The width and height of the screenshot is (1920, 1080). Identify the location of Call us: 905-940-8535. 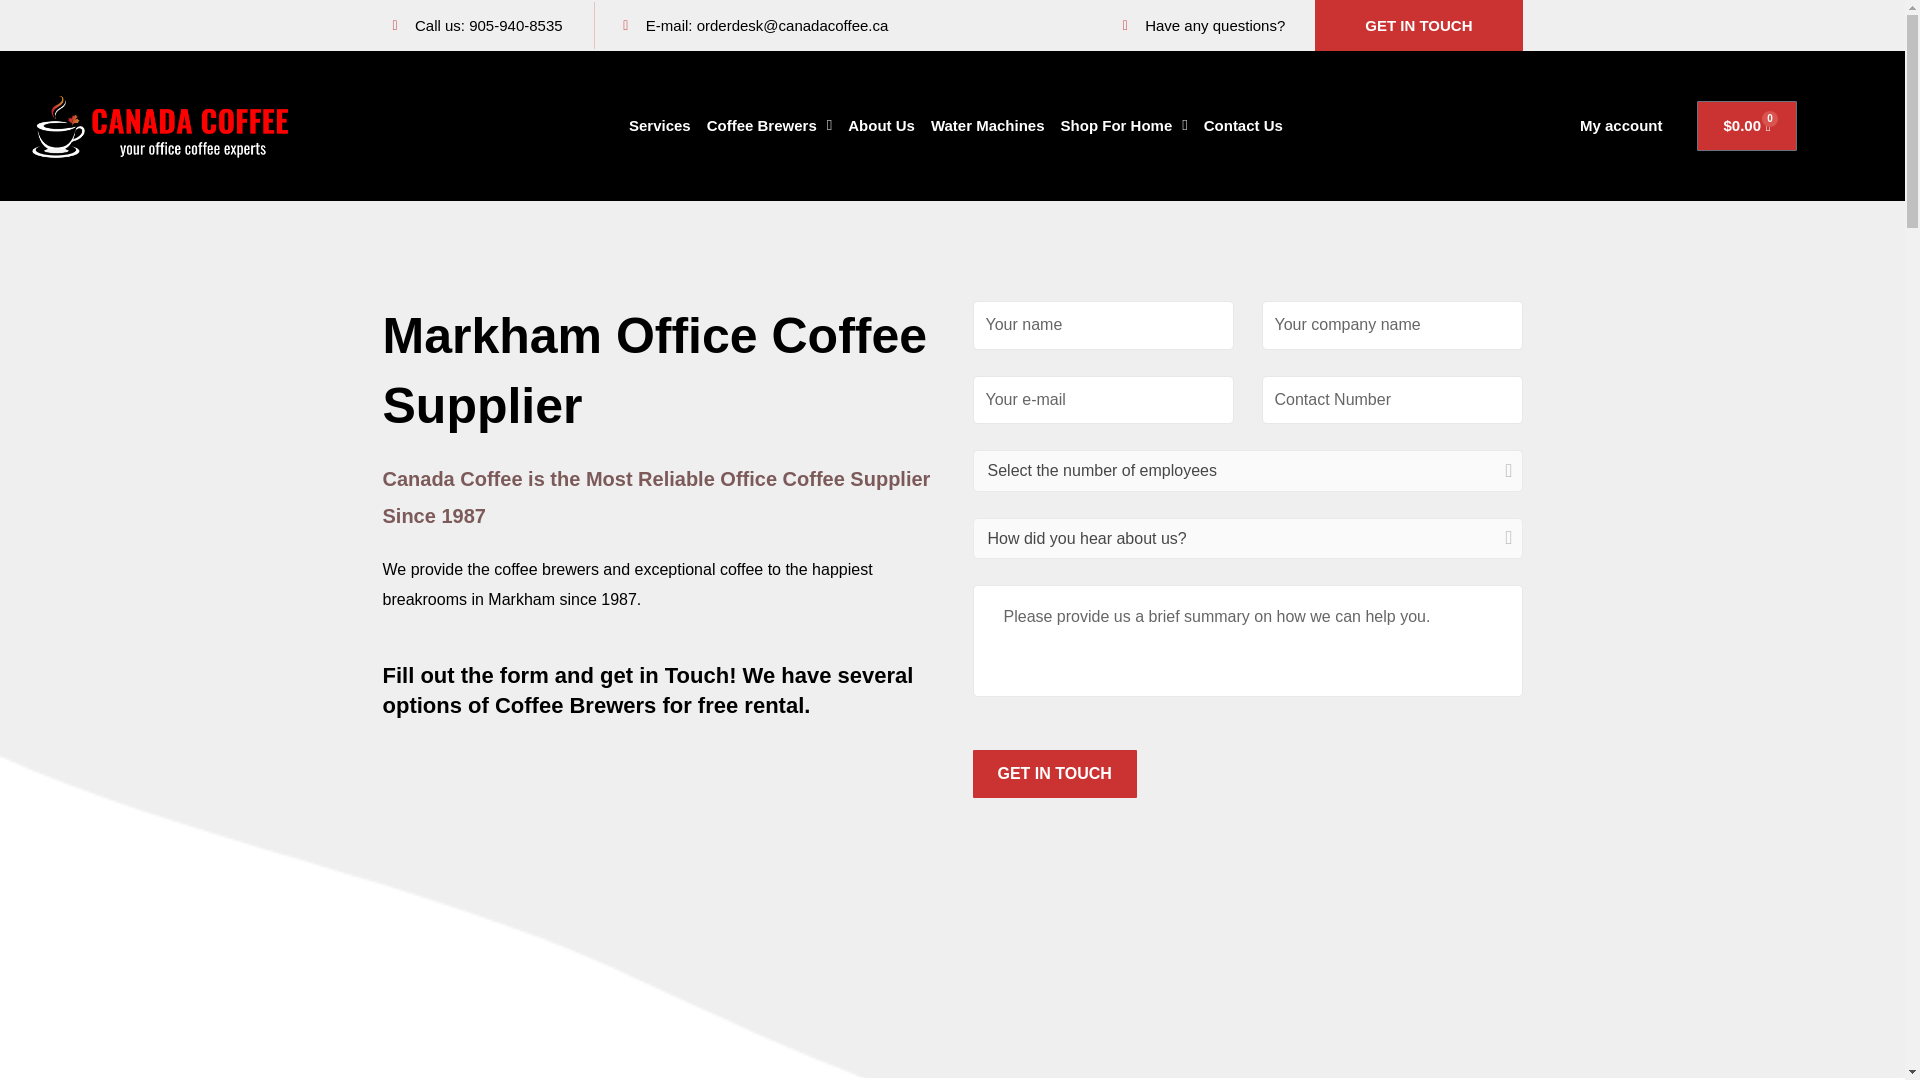
(487, 25).